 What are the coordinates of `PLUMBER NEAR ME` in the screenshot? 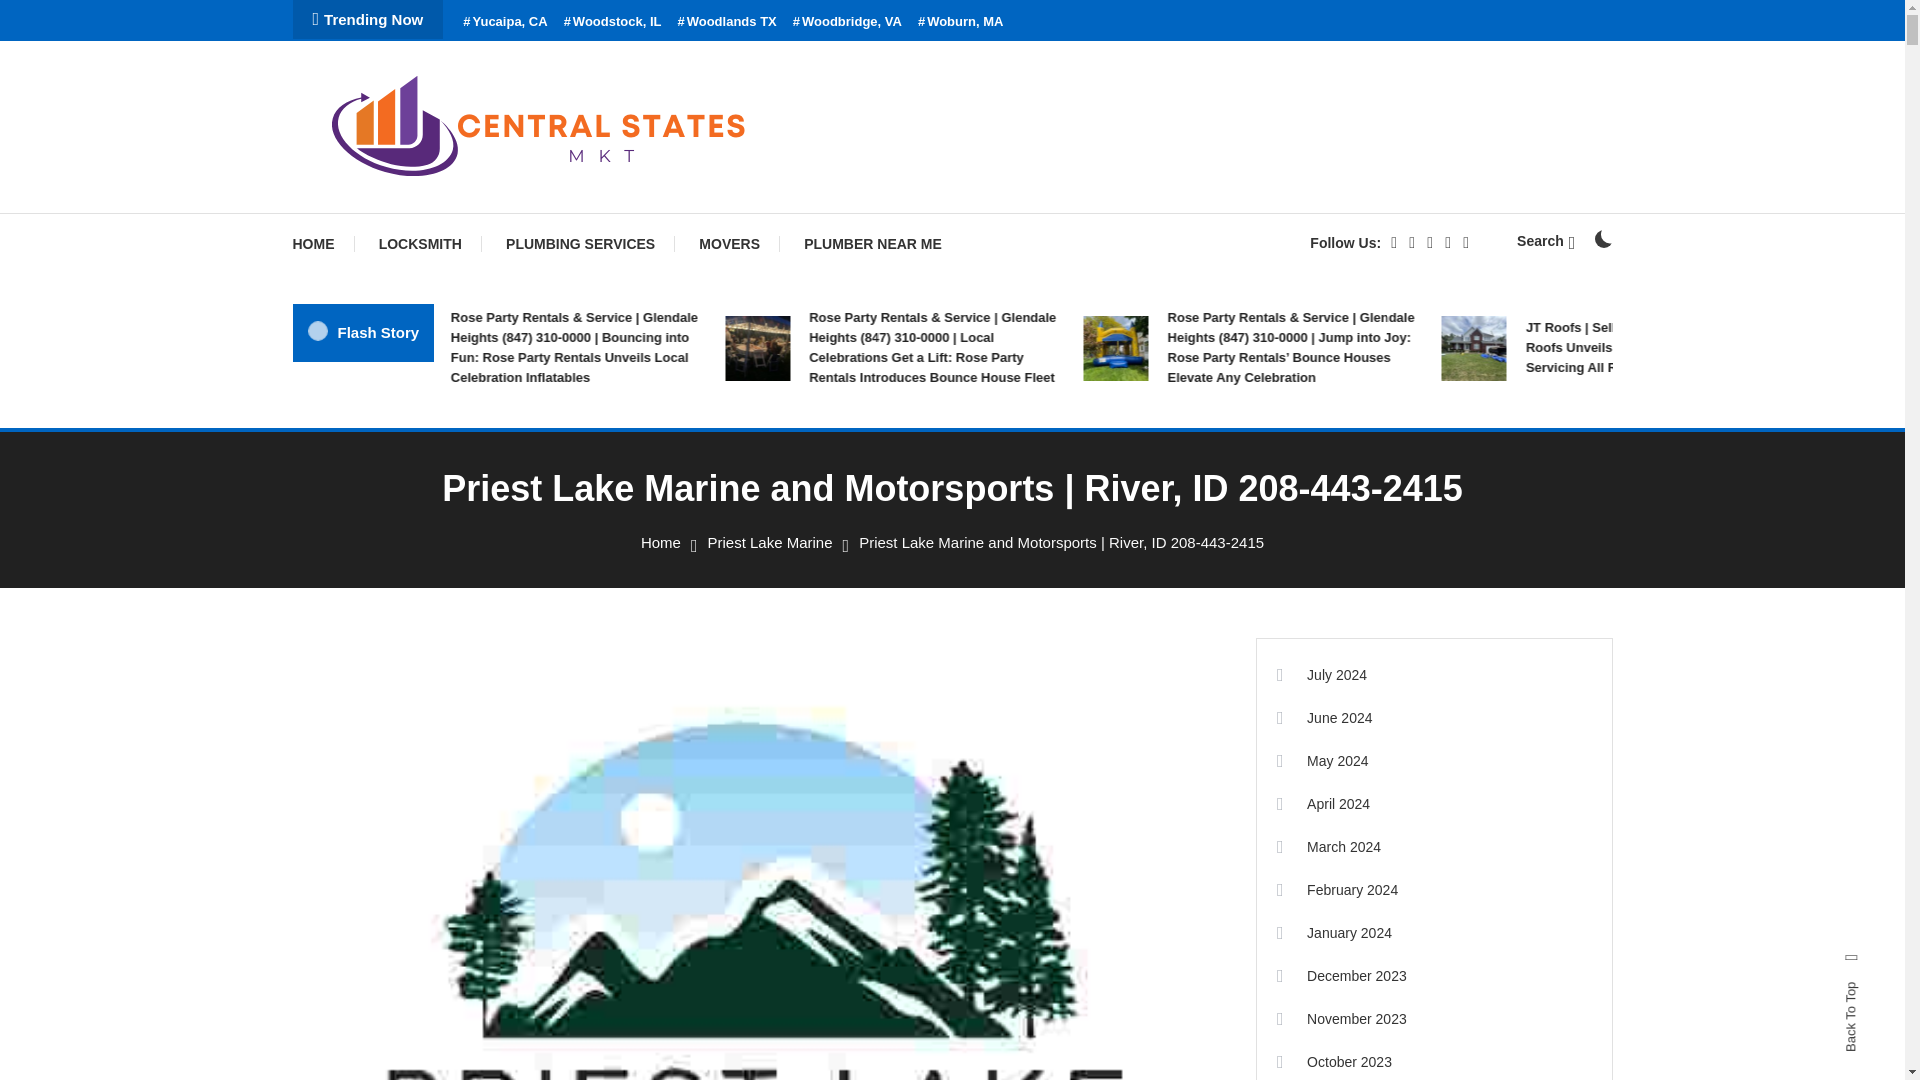 It's located at (872, 244).